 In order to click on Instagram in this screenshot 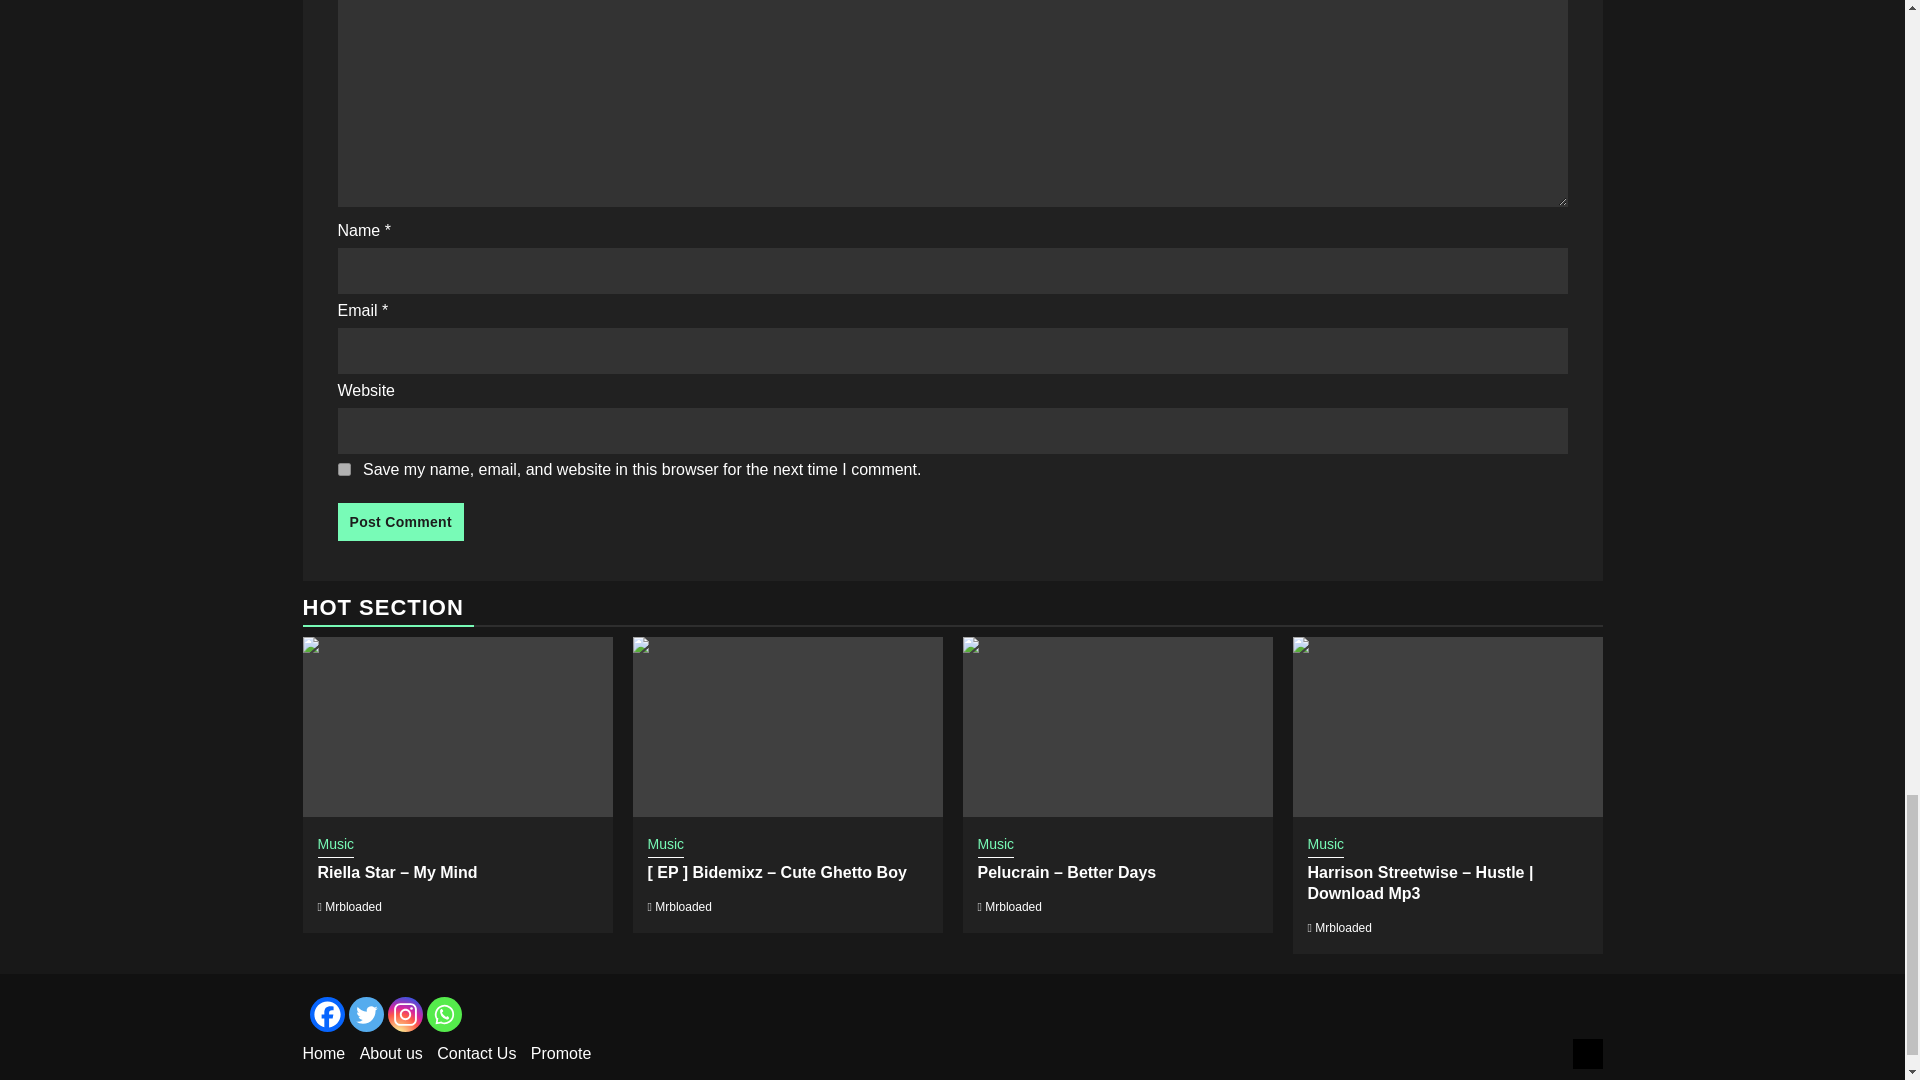, I will do `click(404, 1014)`.